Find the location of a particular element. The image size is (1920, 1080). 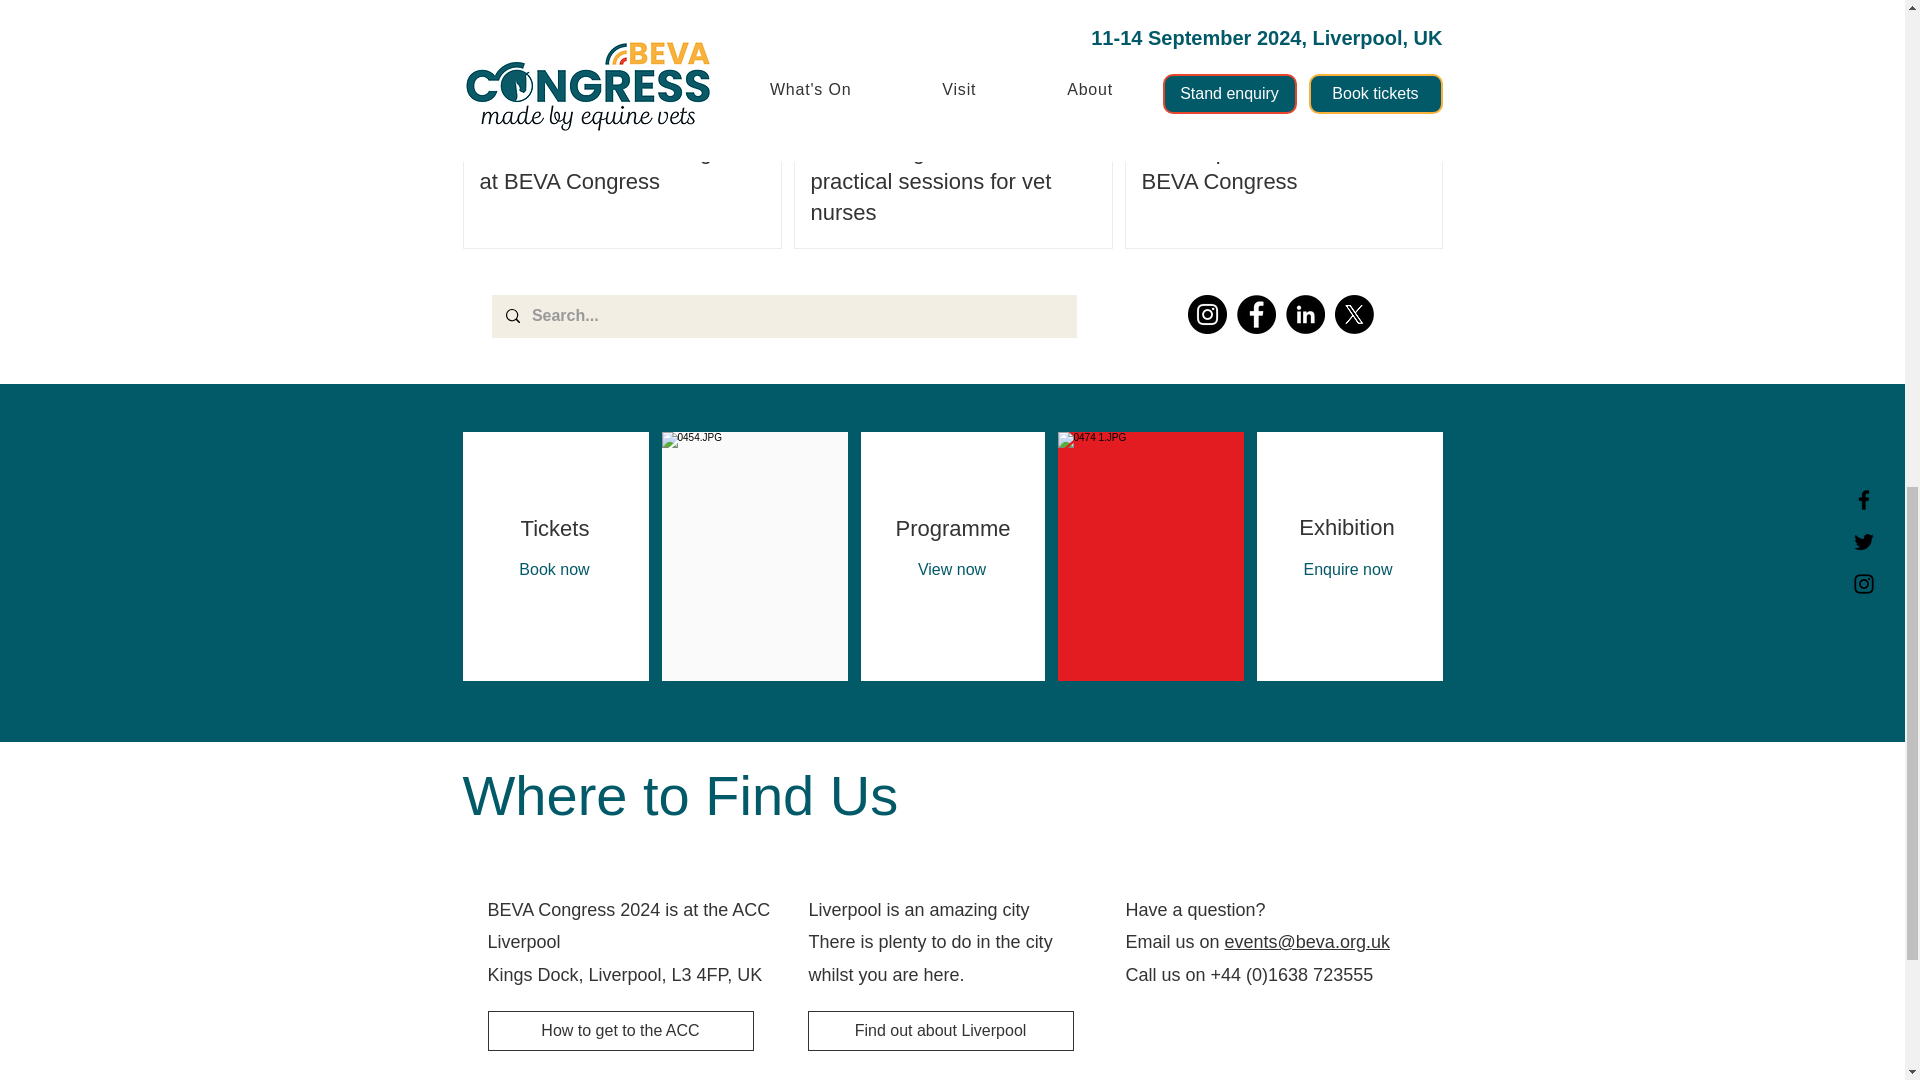

Book now is located at coordinates (554, 569).